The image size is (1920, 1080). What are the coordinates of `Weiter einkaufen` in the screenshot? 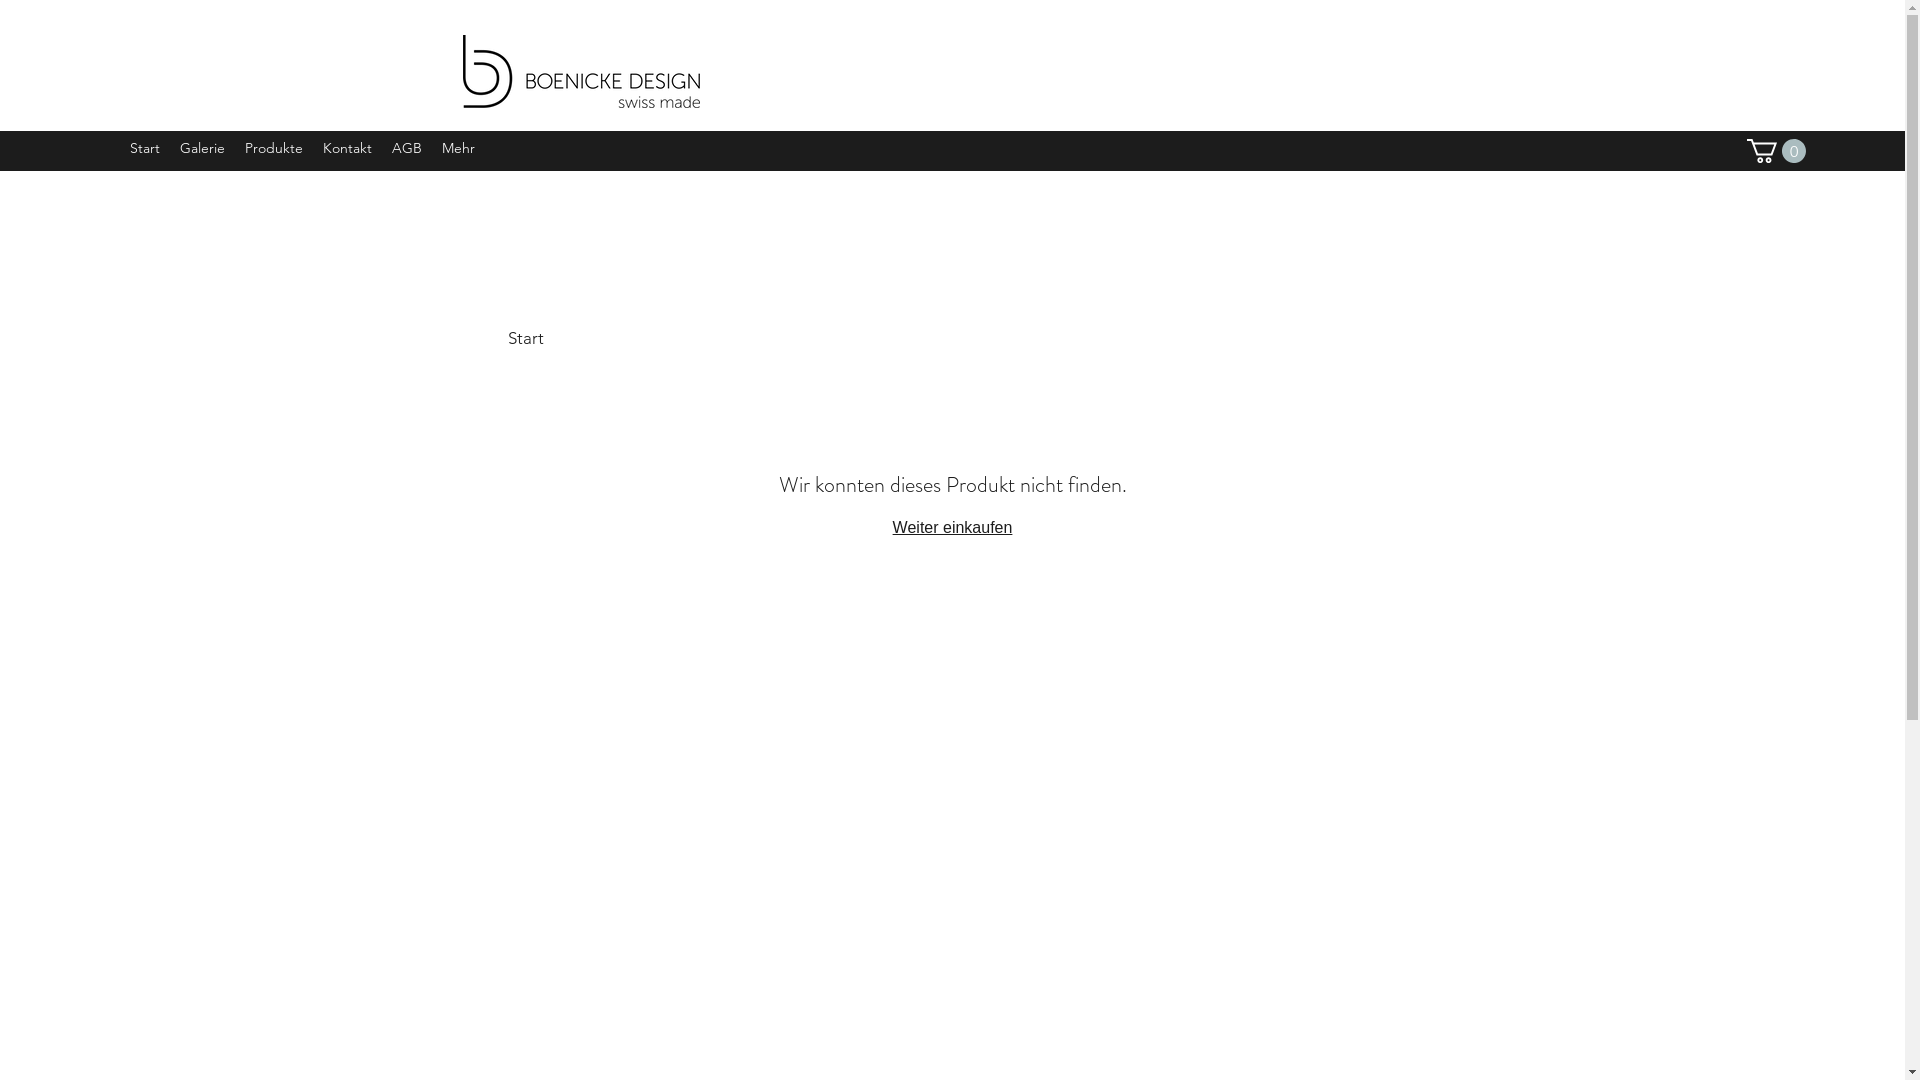 It's located at (953, 528).